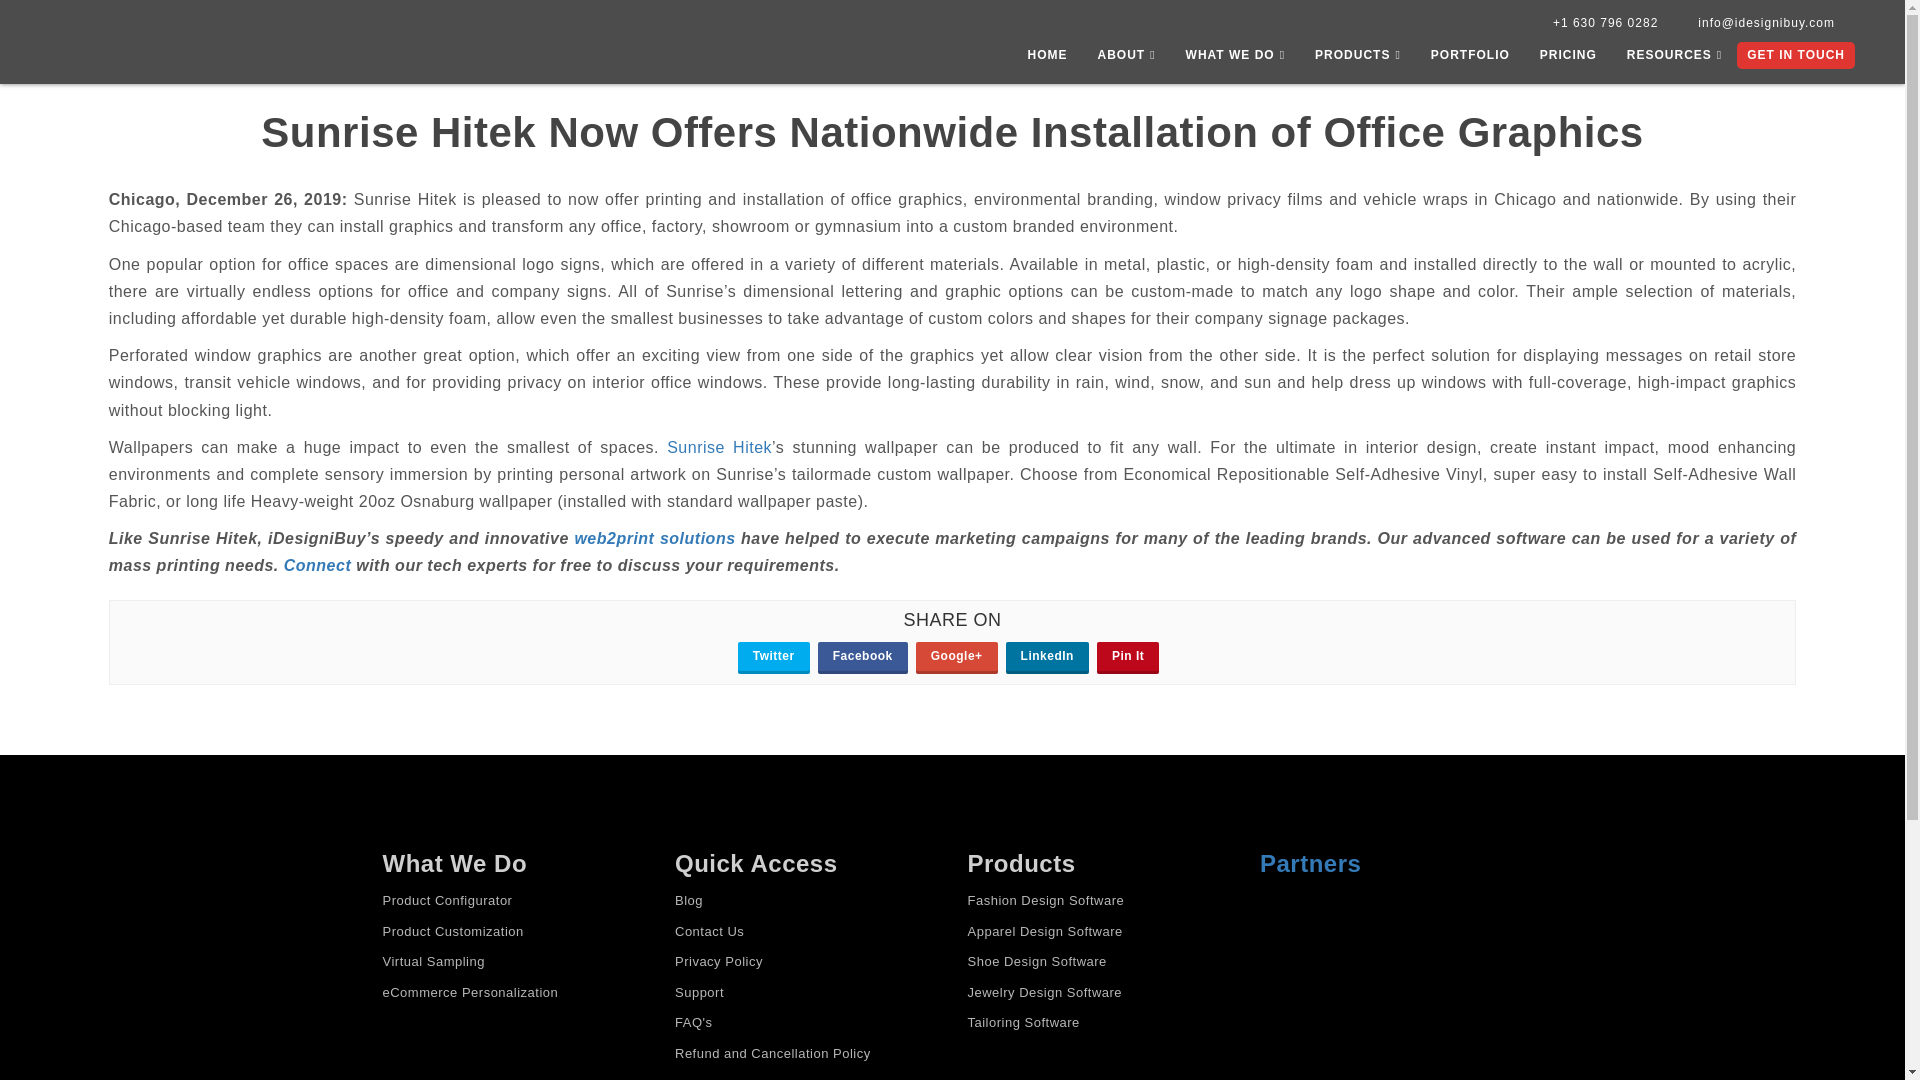 This screenshot has height=1080, width=1920. What do you see at coordinates (1674, 60) in the screenshot?
I see `RESOURCES` at bounding box center [1674, 60].